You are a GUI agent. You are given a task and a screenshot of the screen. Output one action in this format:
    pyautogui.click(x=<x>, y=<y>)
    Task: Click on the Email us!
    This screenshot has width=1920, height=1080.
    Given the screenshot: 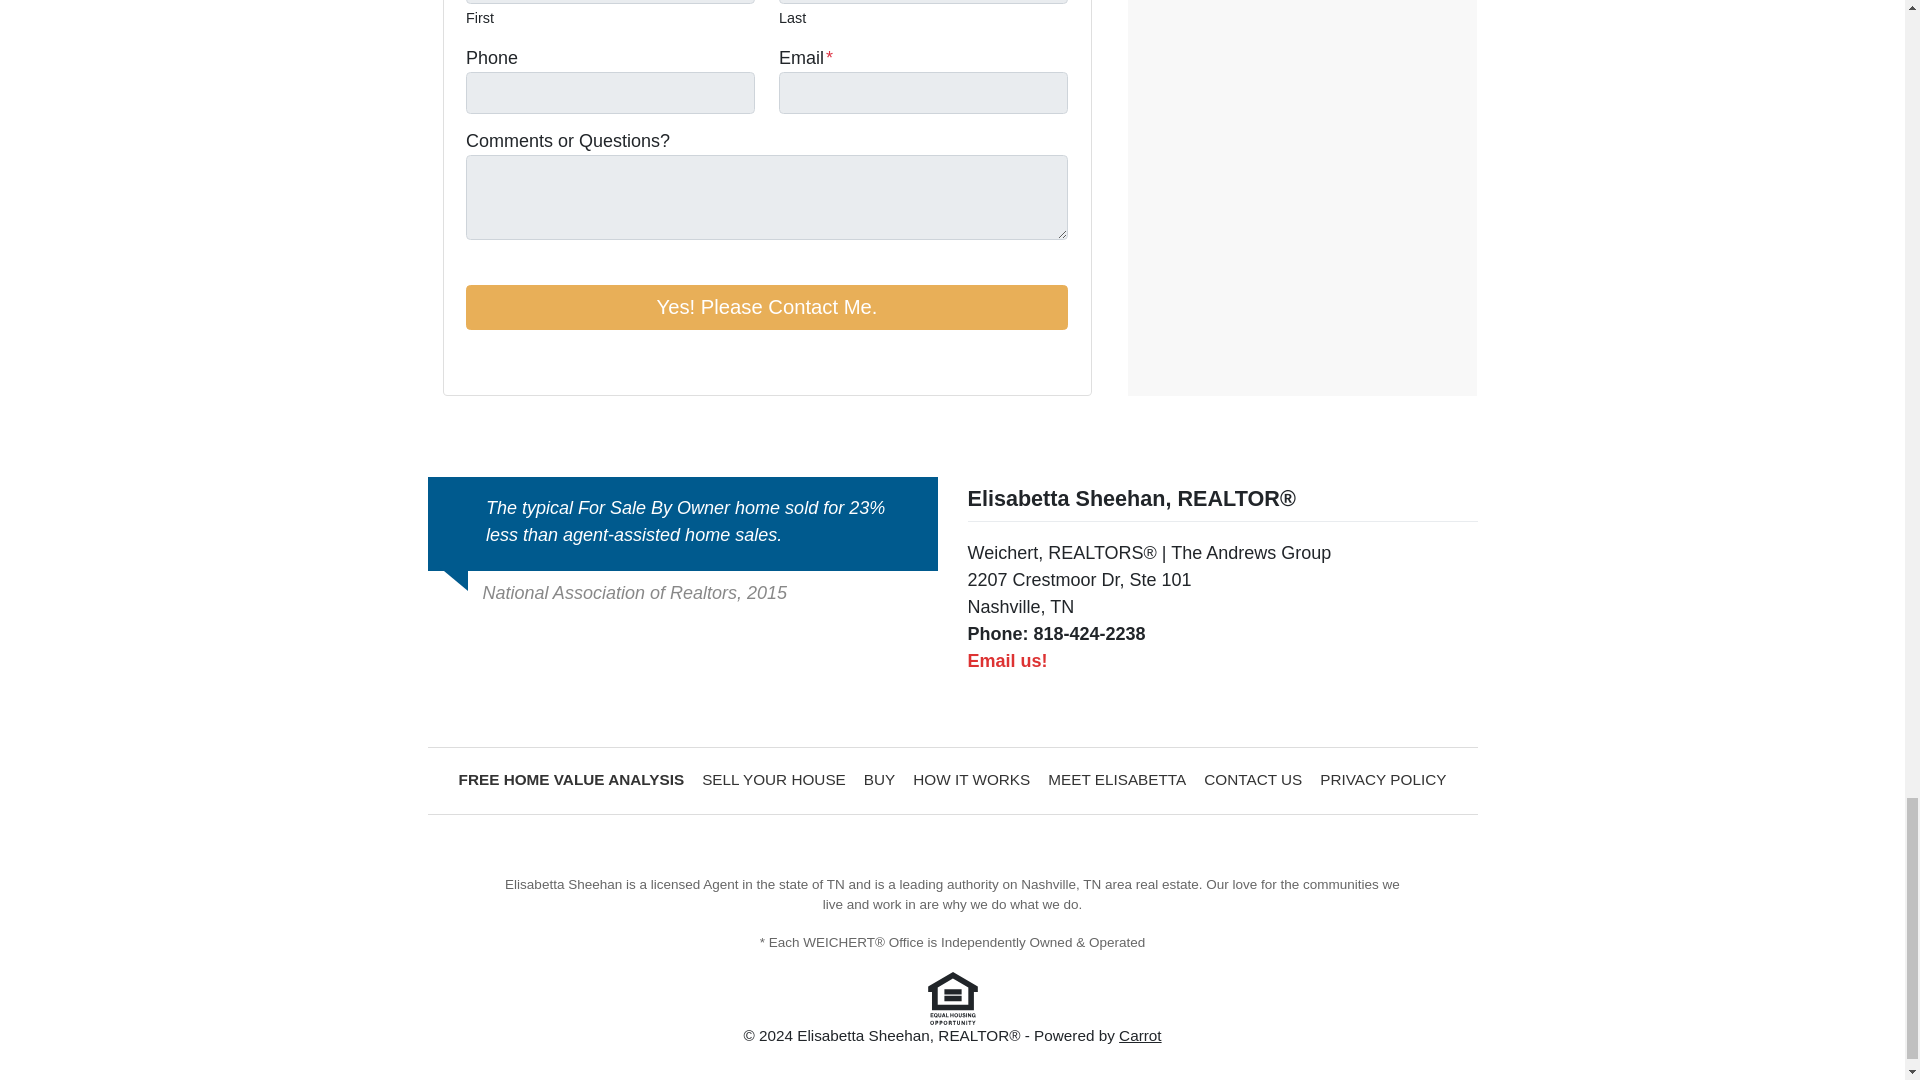 What is the action you would take?
    pyautogui.click(x=1008, y=660)
    